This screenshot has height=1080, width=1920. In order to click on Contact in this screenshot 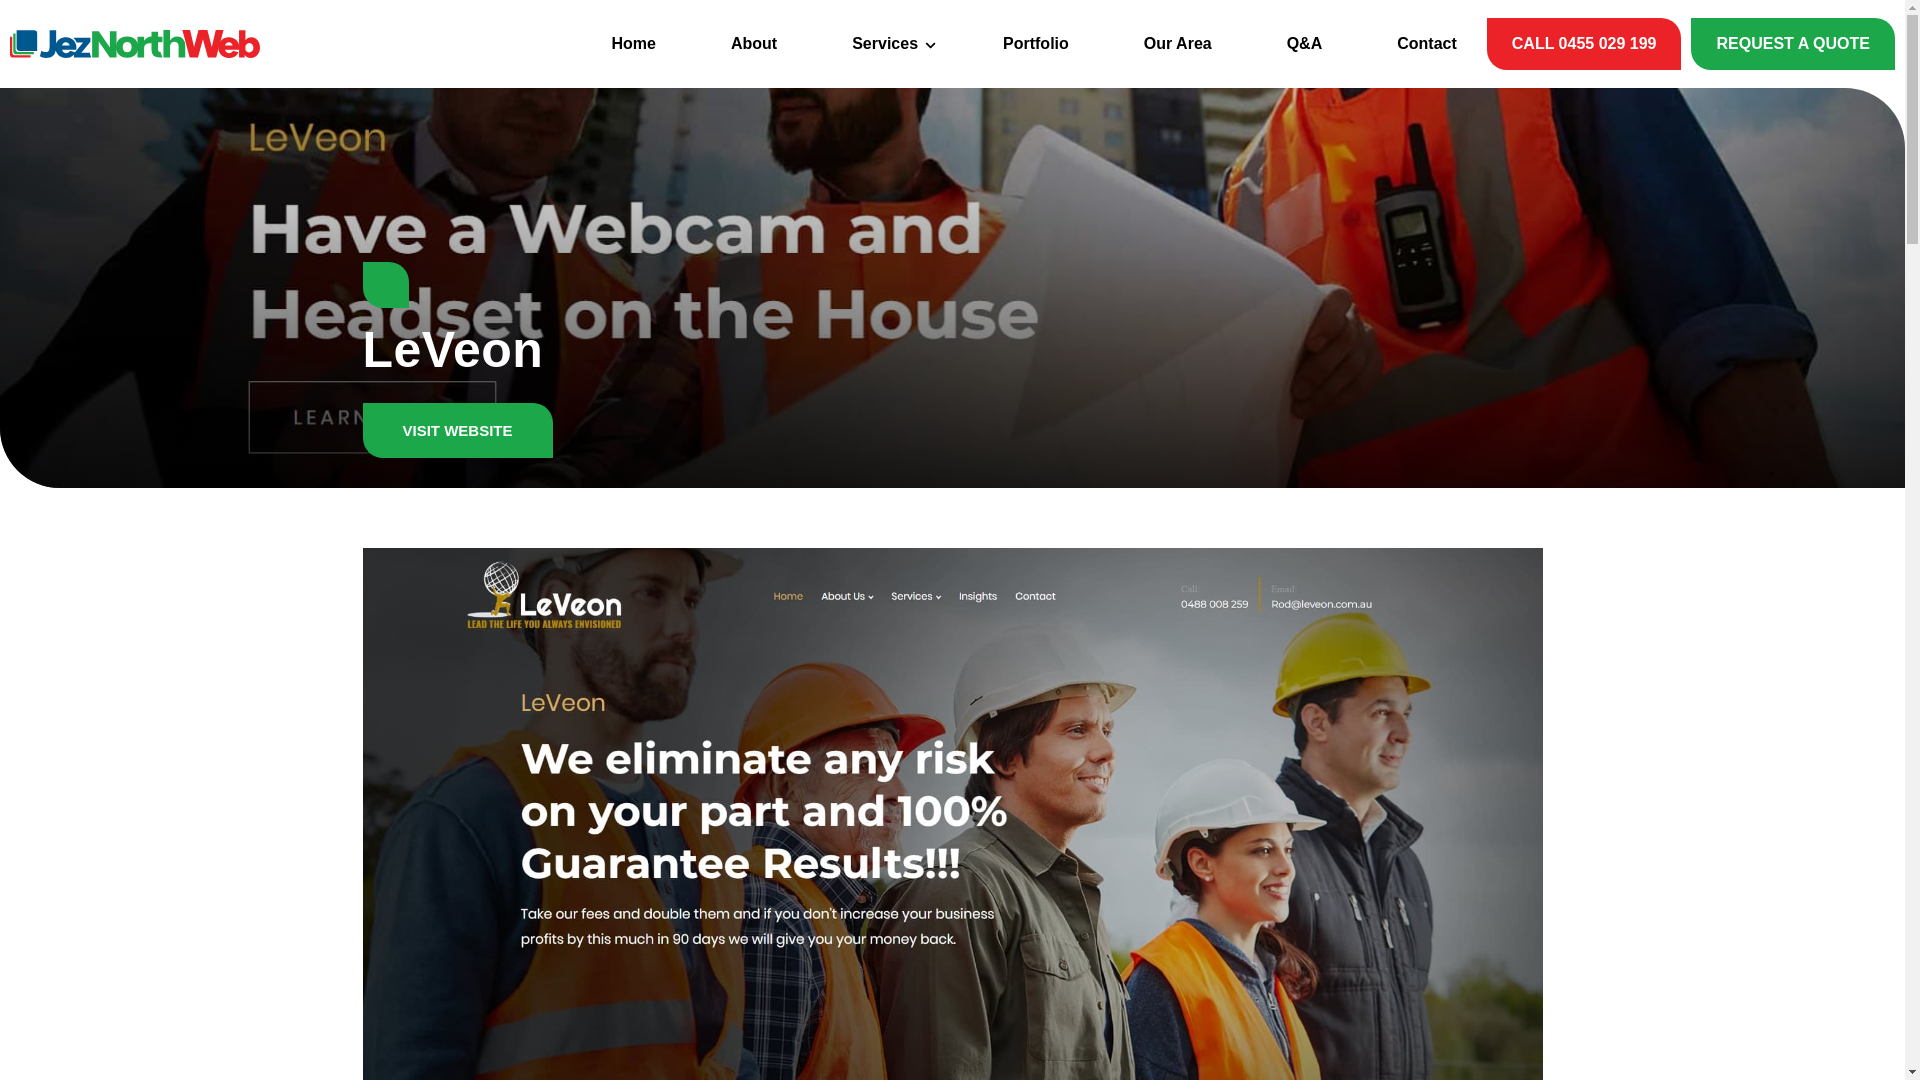, I will do `click(1427, 44)`.